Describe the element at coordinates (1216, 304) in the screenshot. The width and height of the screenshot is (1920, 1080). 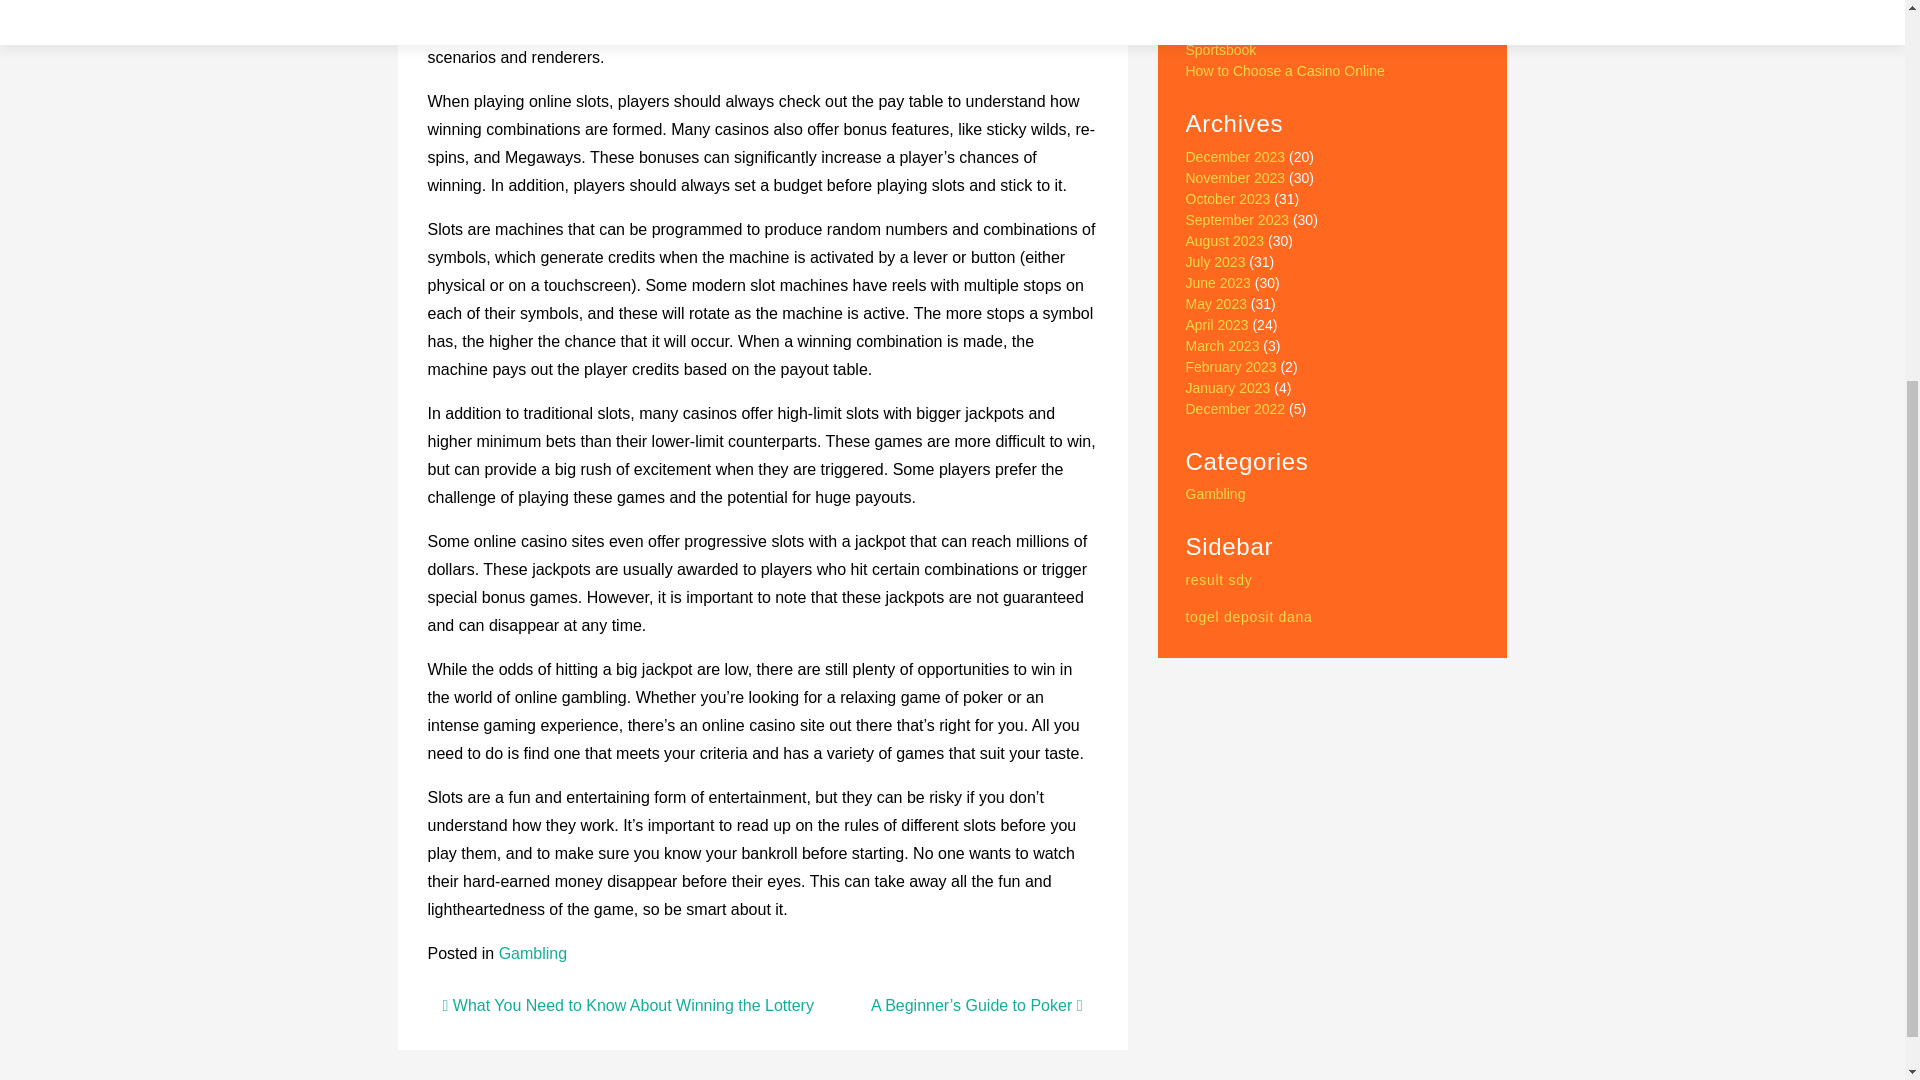
I see `May 2023` at that location.